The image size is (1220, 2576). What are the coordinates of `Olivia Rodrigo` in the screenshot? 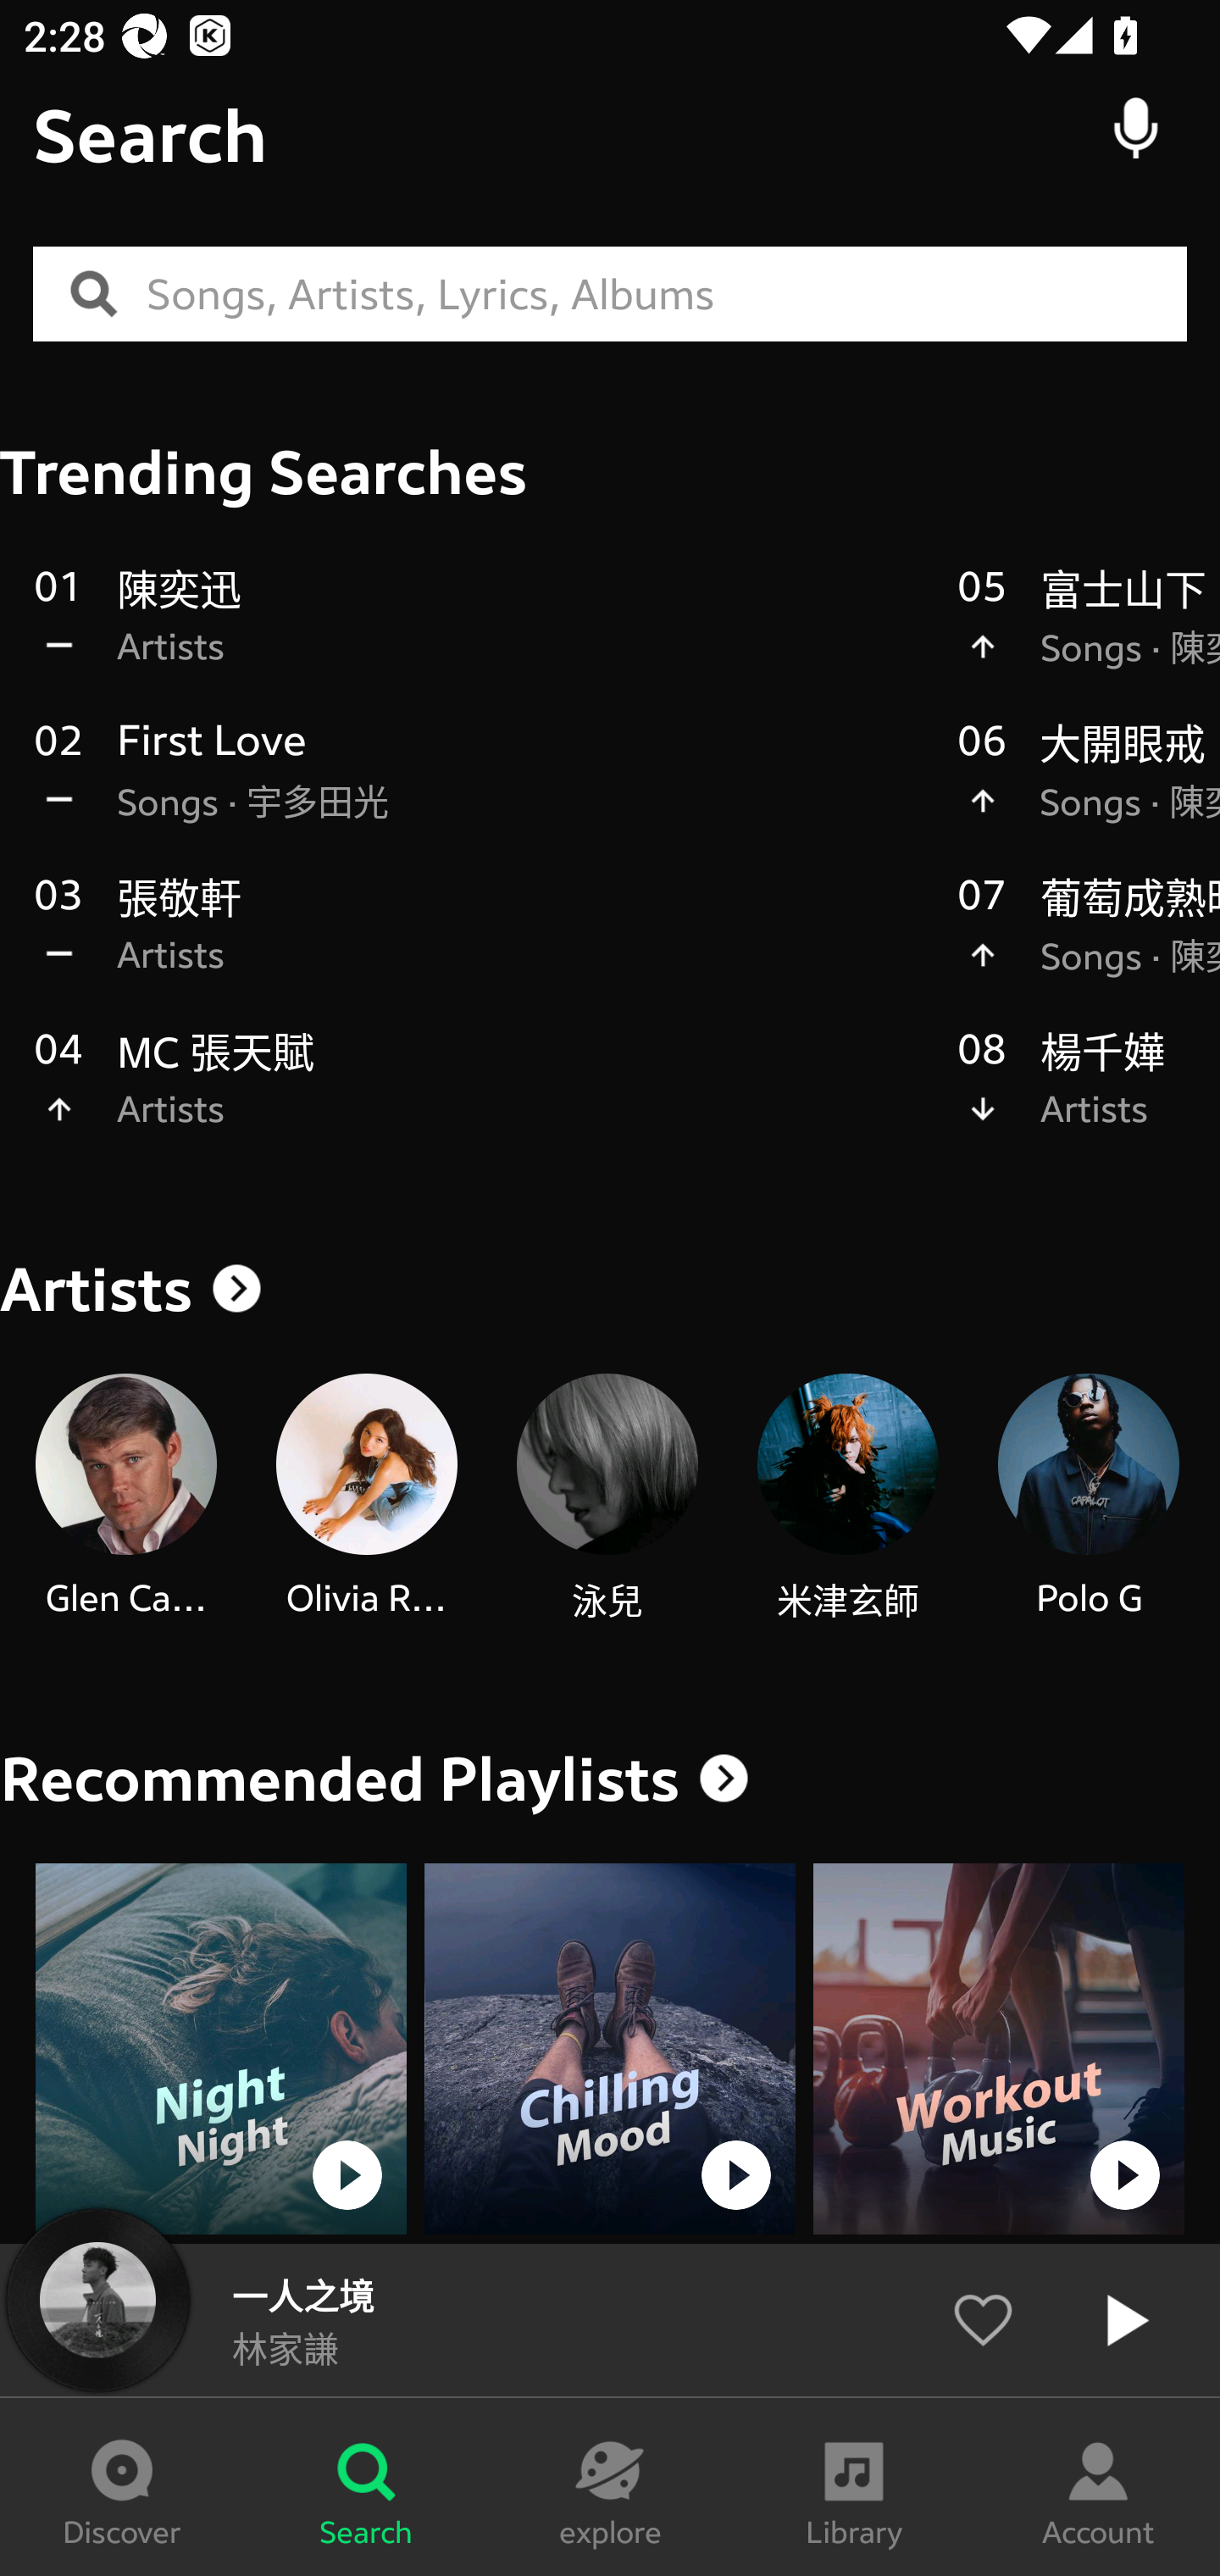 It's located at (366, 1498).